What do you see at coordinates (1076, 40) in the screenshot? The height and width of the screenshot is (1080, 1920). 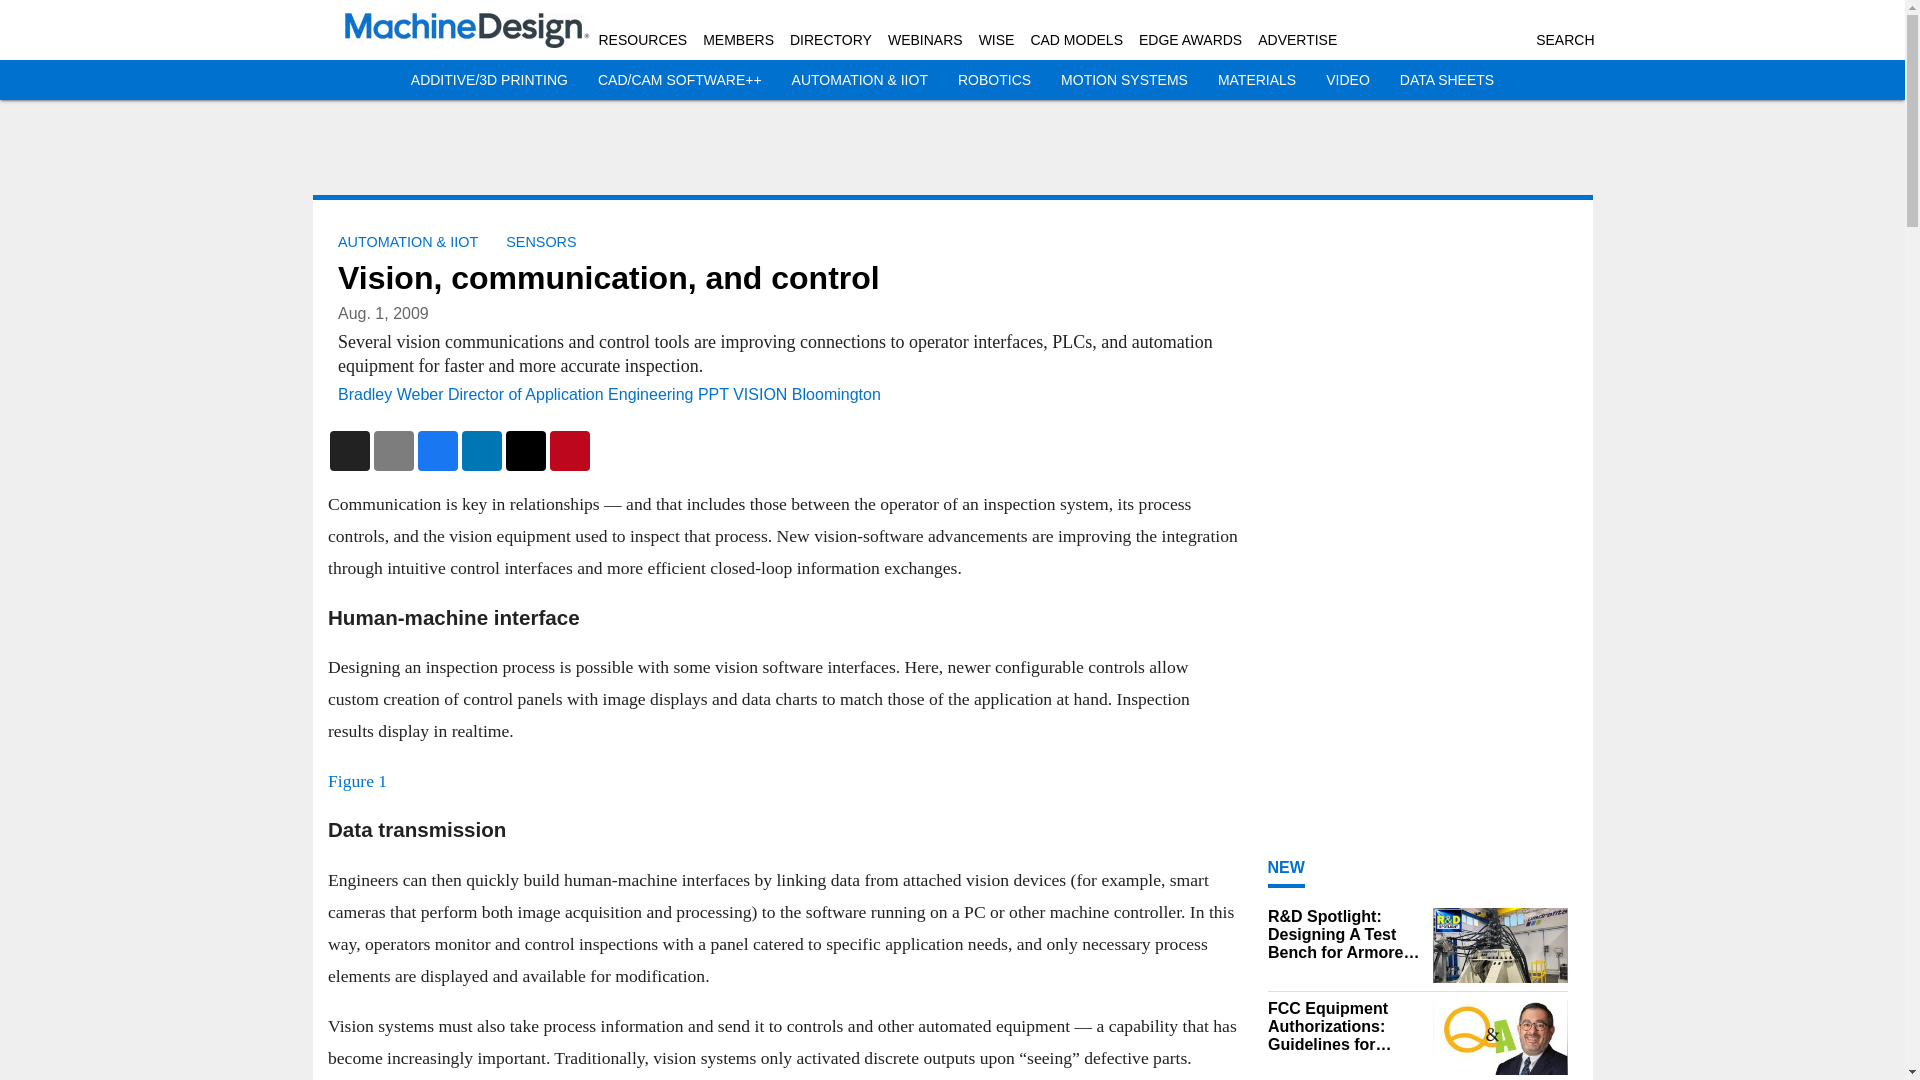 I see `CAD MODELS` at bounding box center [1076, 40].